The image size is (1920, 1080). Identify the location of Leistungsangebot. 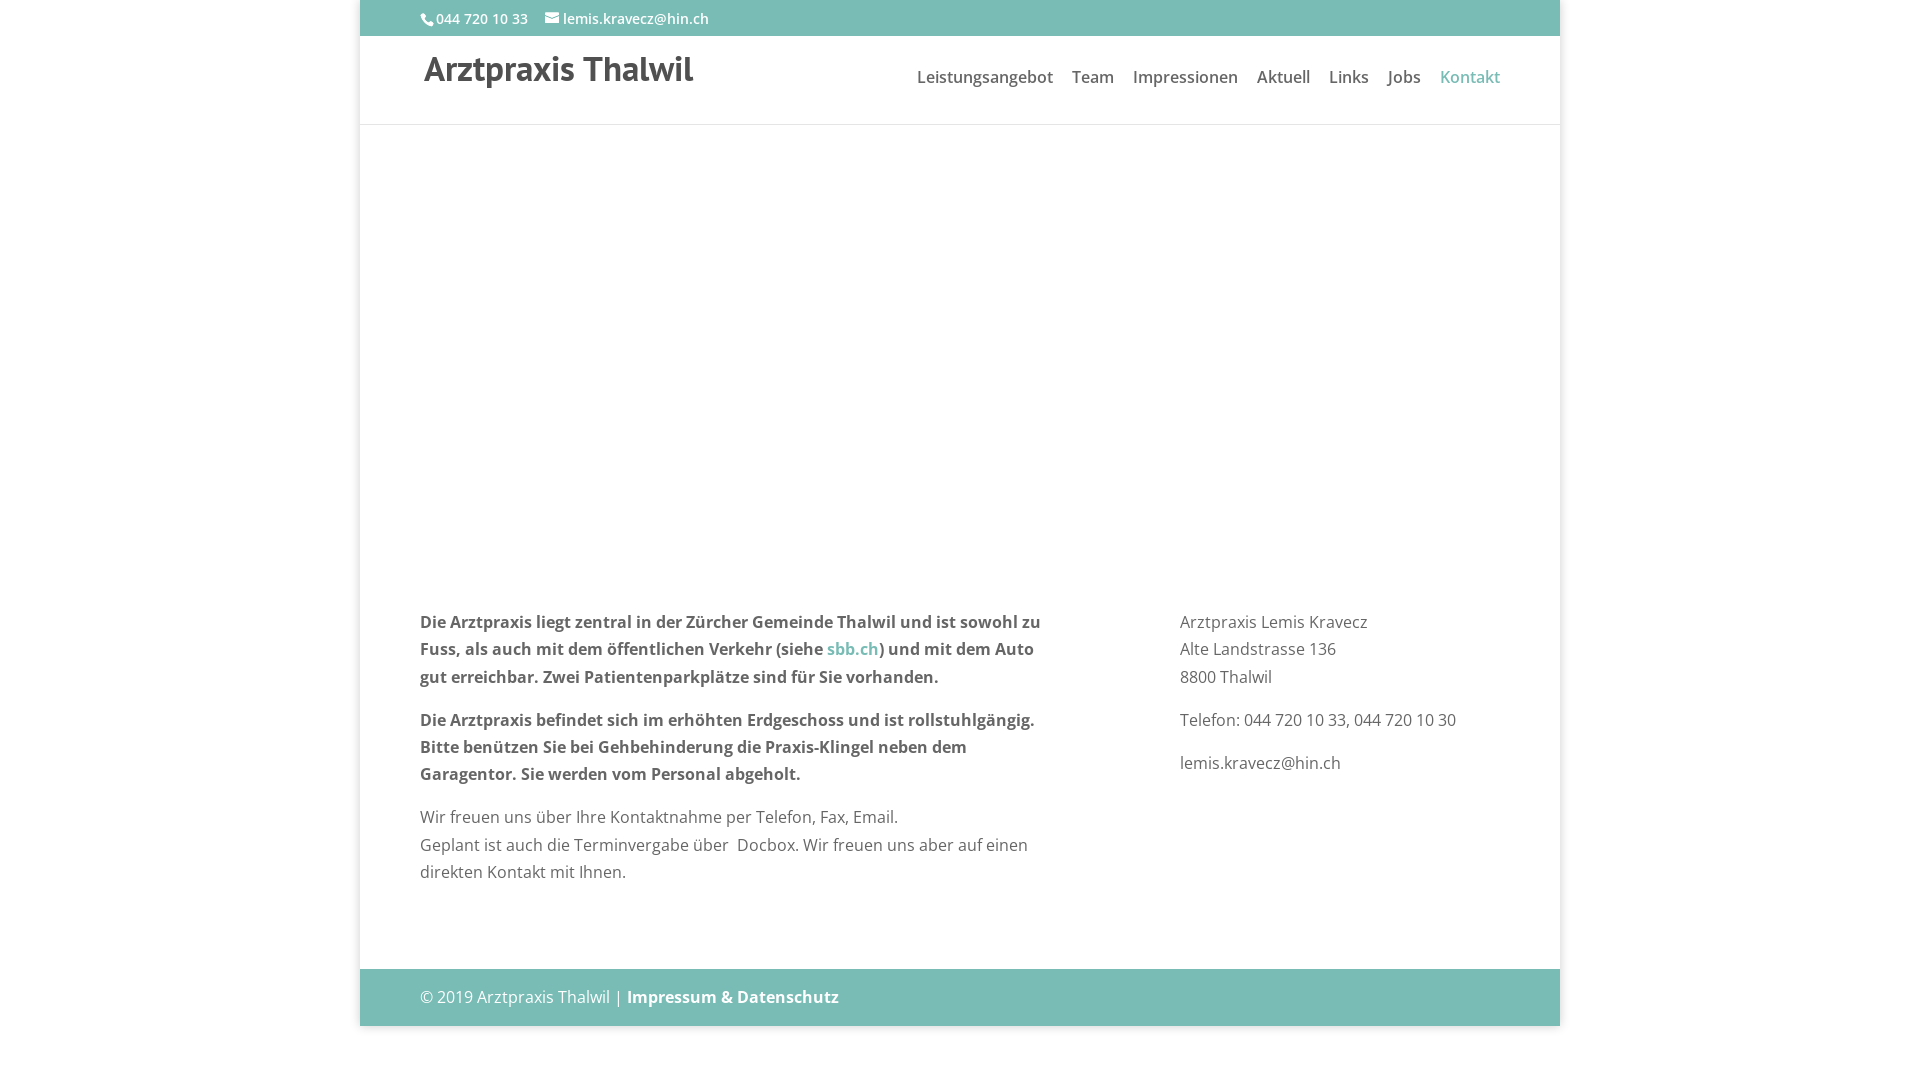
(985, 97).